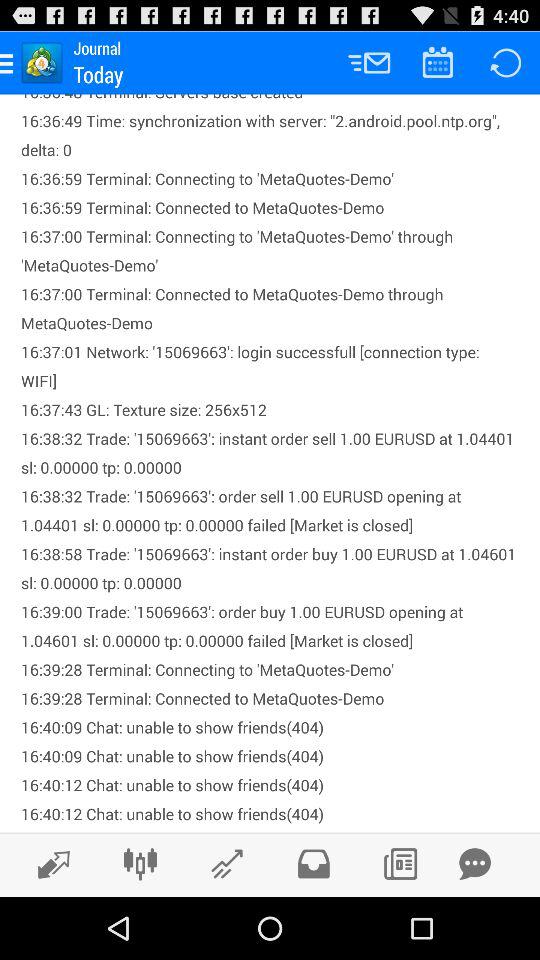  What do you see at coordinates (270, 463) in the screenshot?
I see `open item at the center` at bounding box center [270, 463].